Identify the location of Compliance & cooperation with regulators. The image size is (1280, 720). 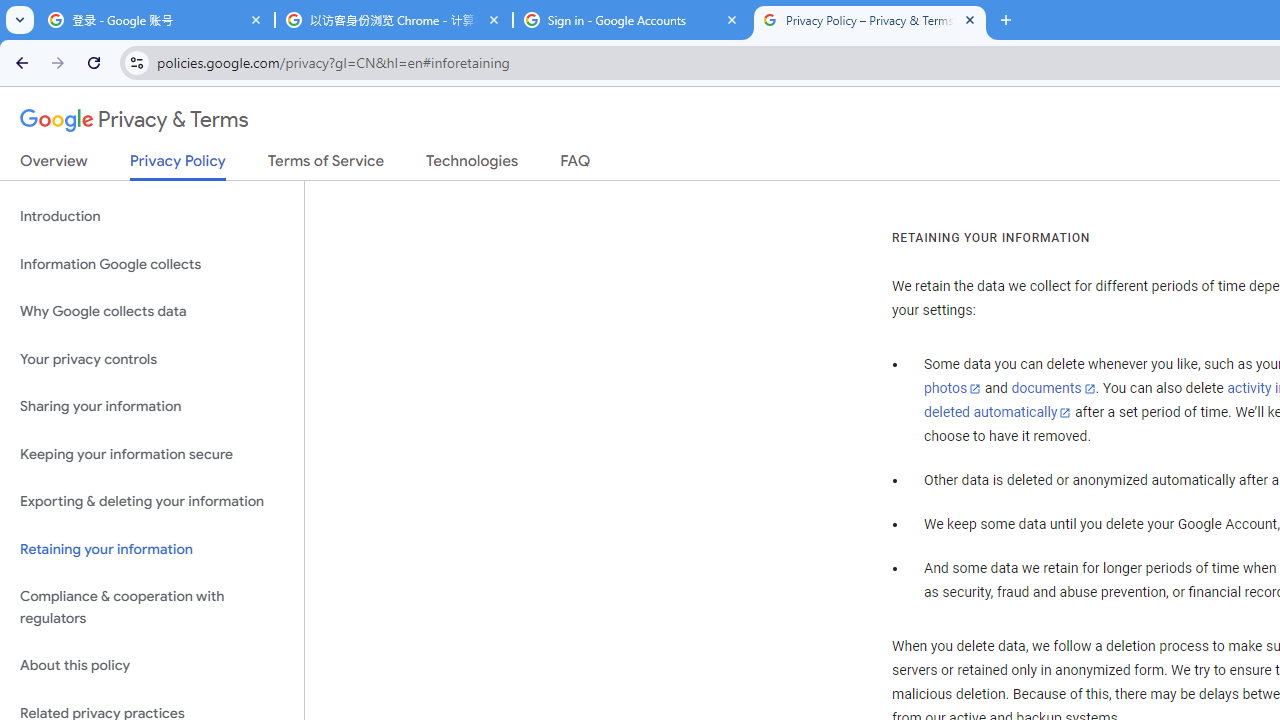
(152, 608).